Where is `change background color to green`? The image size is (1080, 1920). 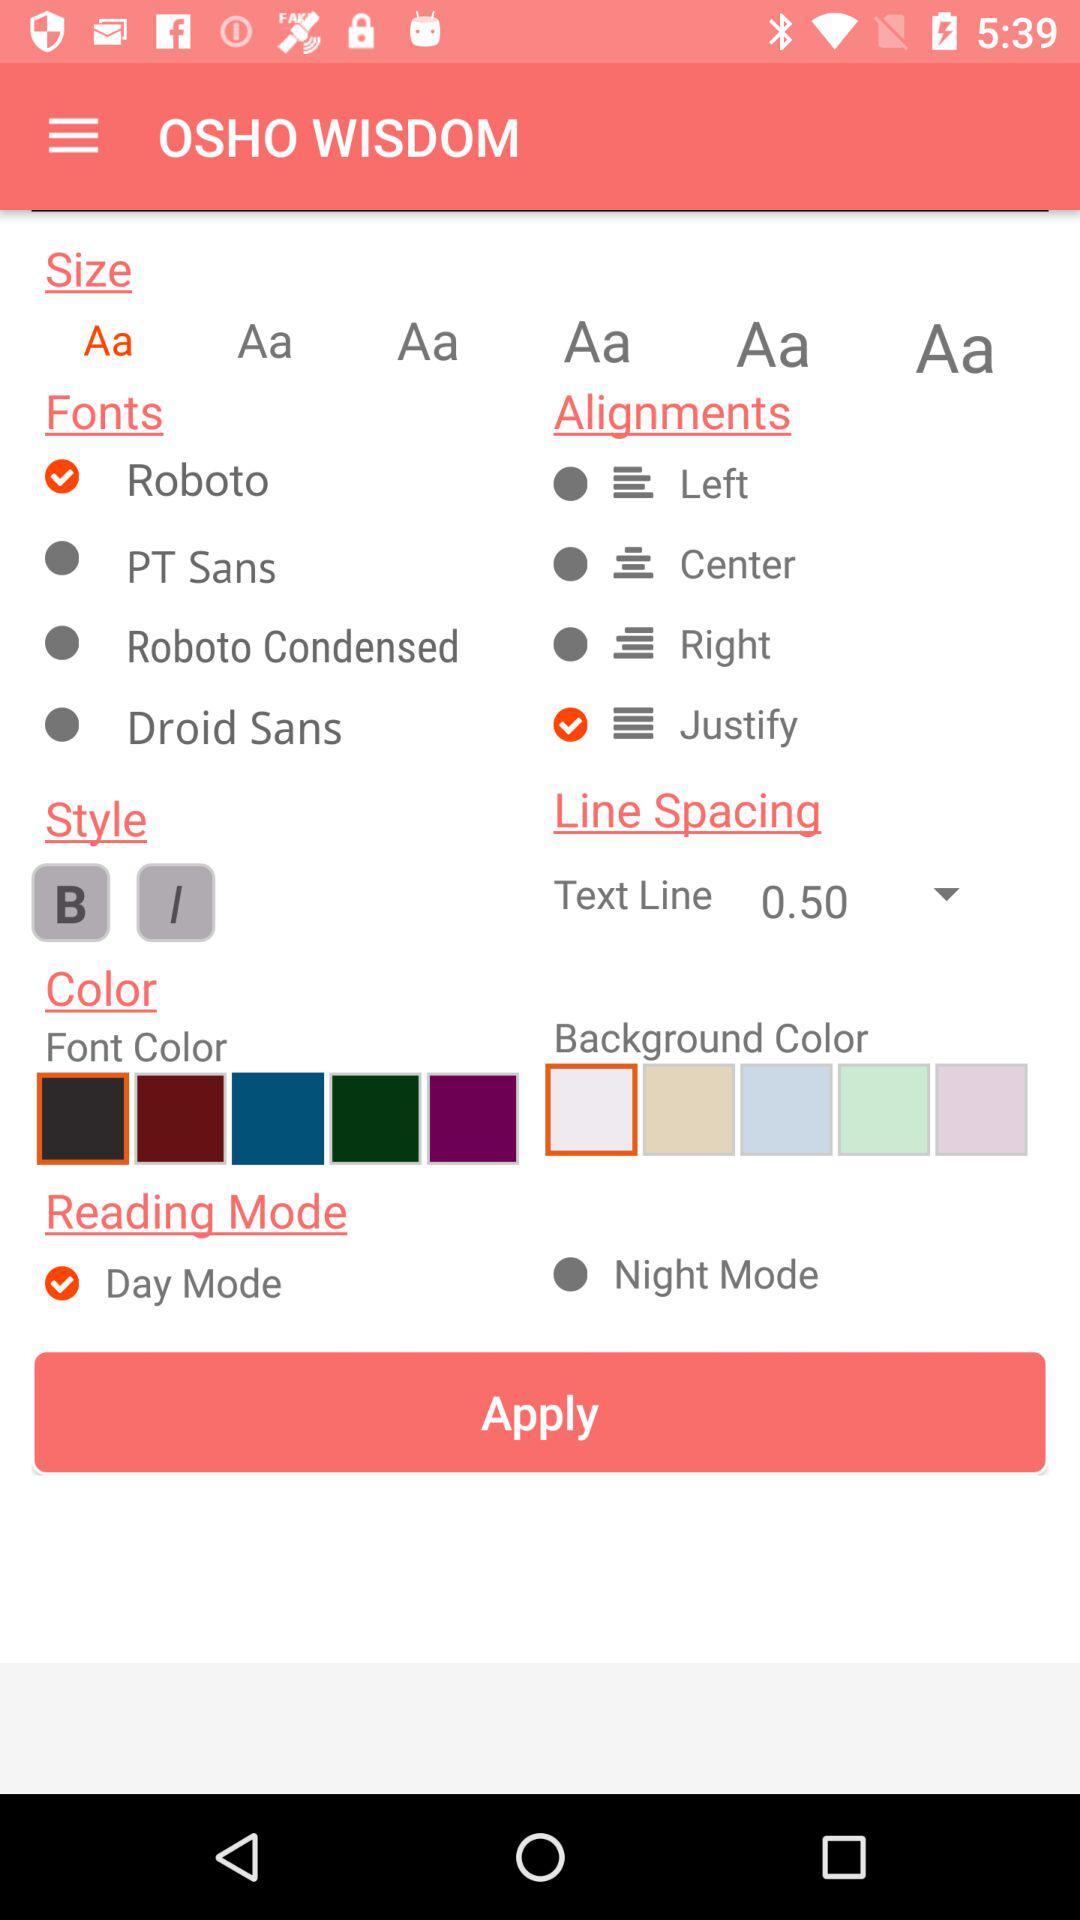 change background color to green is located at coordinates (884, 1109).